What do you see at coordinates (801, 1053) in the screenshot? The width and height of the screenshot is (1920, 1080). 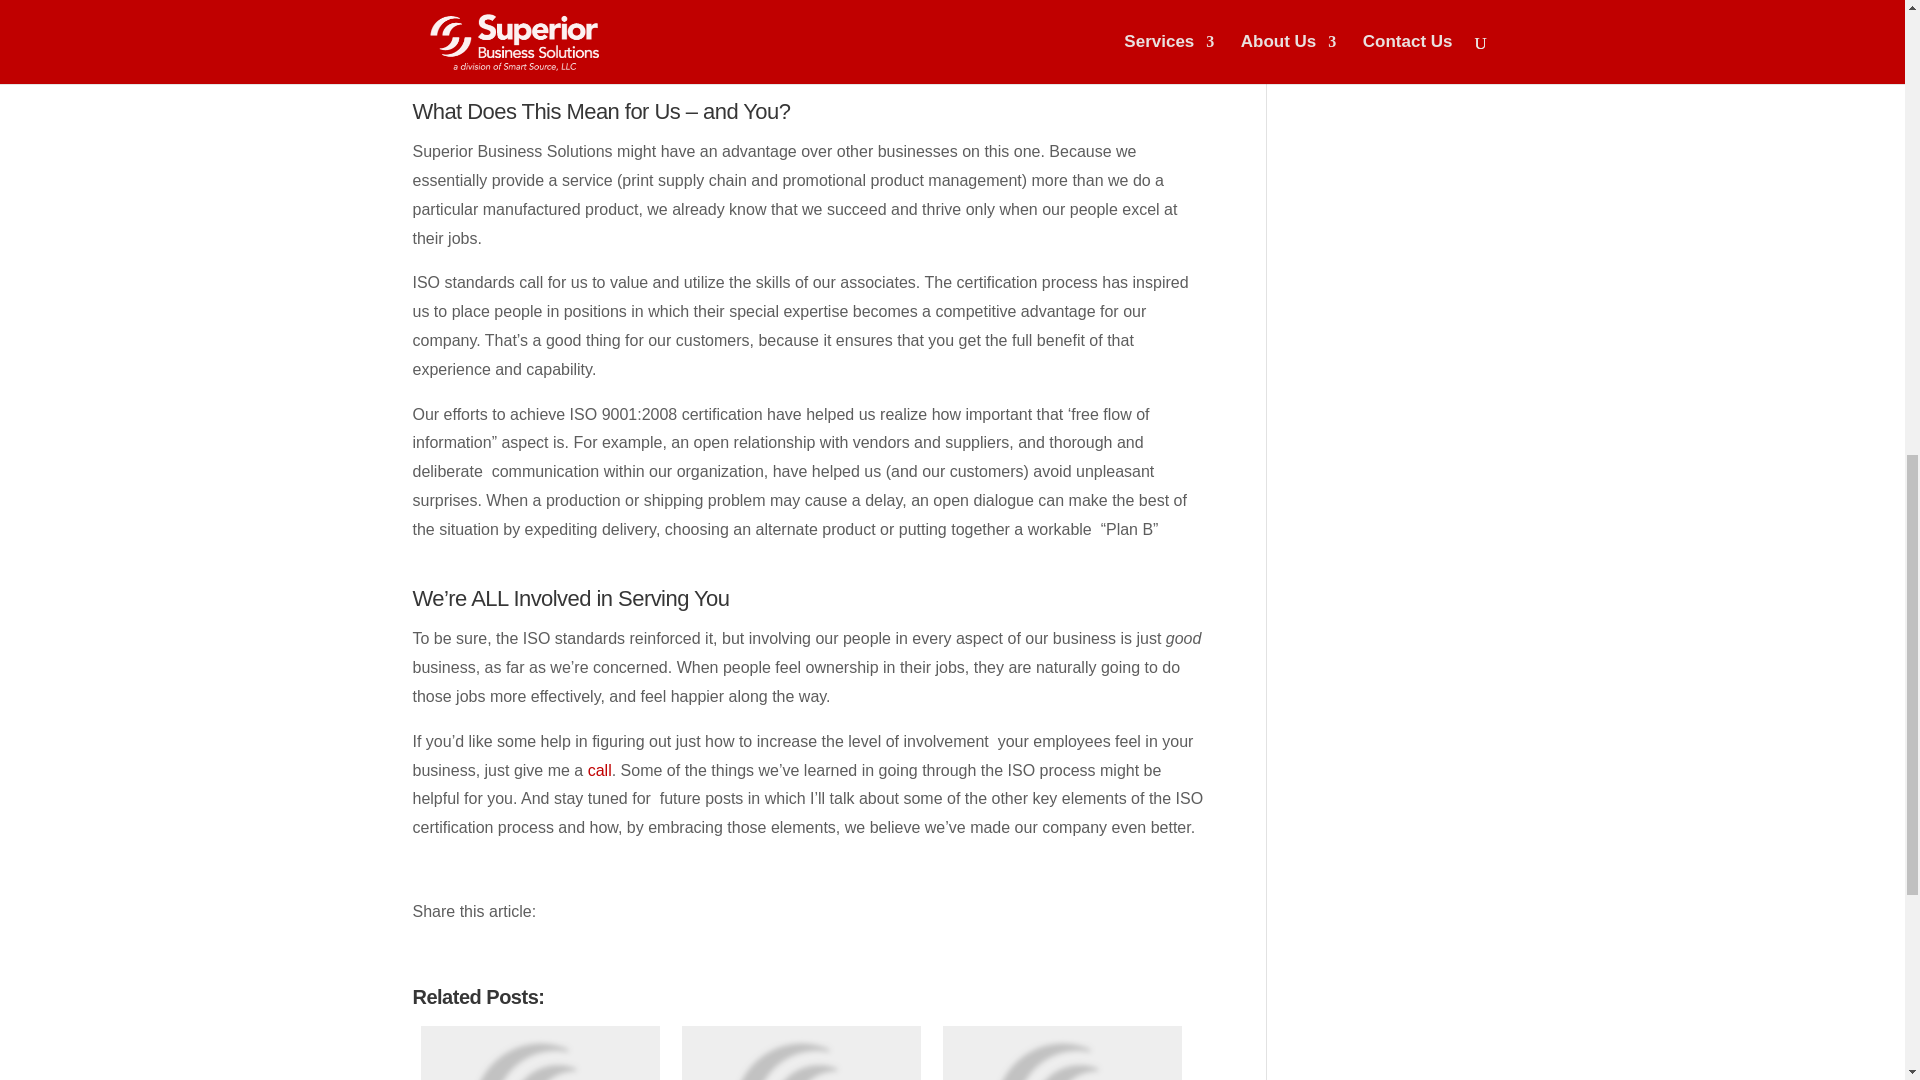 I see `3 Business Forms to Open Sales Opportunities` at bounding box center [801, 1053].